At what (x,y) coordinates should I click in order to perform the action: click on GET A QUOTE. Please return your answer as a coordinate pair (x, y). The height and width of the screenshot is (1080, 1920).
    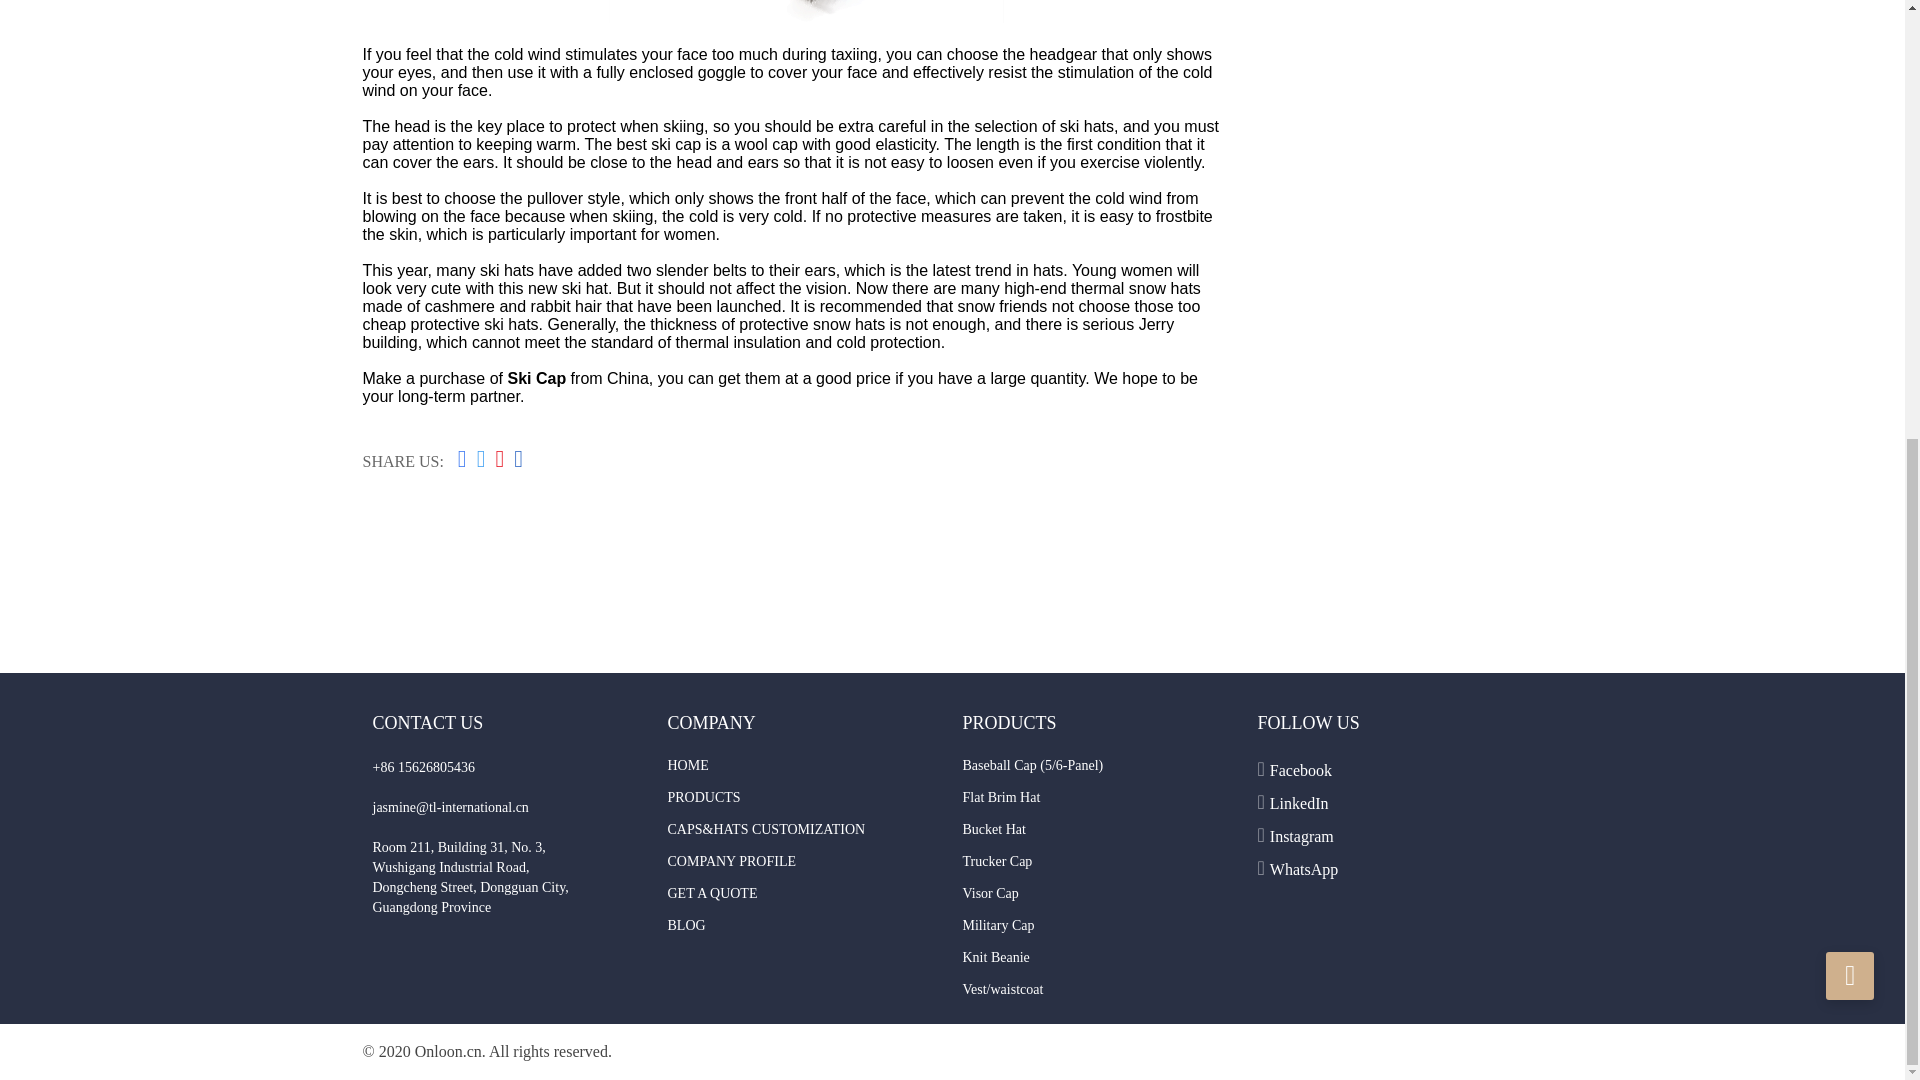
    Looking at the image, I should click on (713, 892).